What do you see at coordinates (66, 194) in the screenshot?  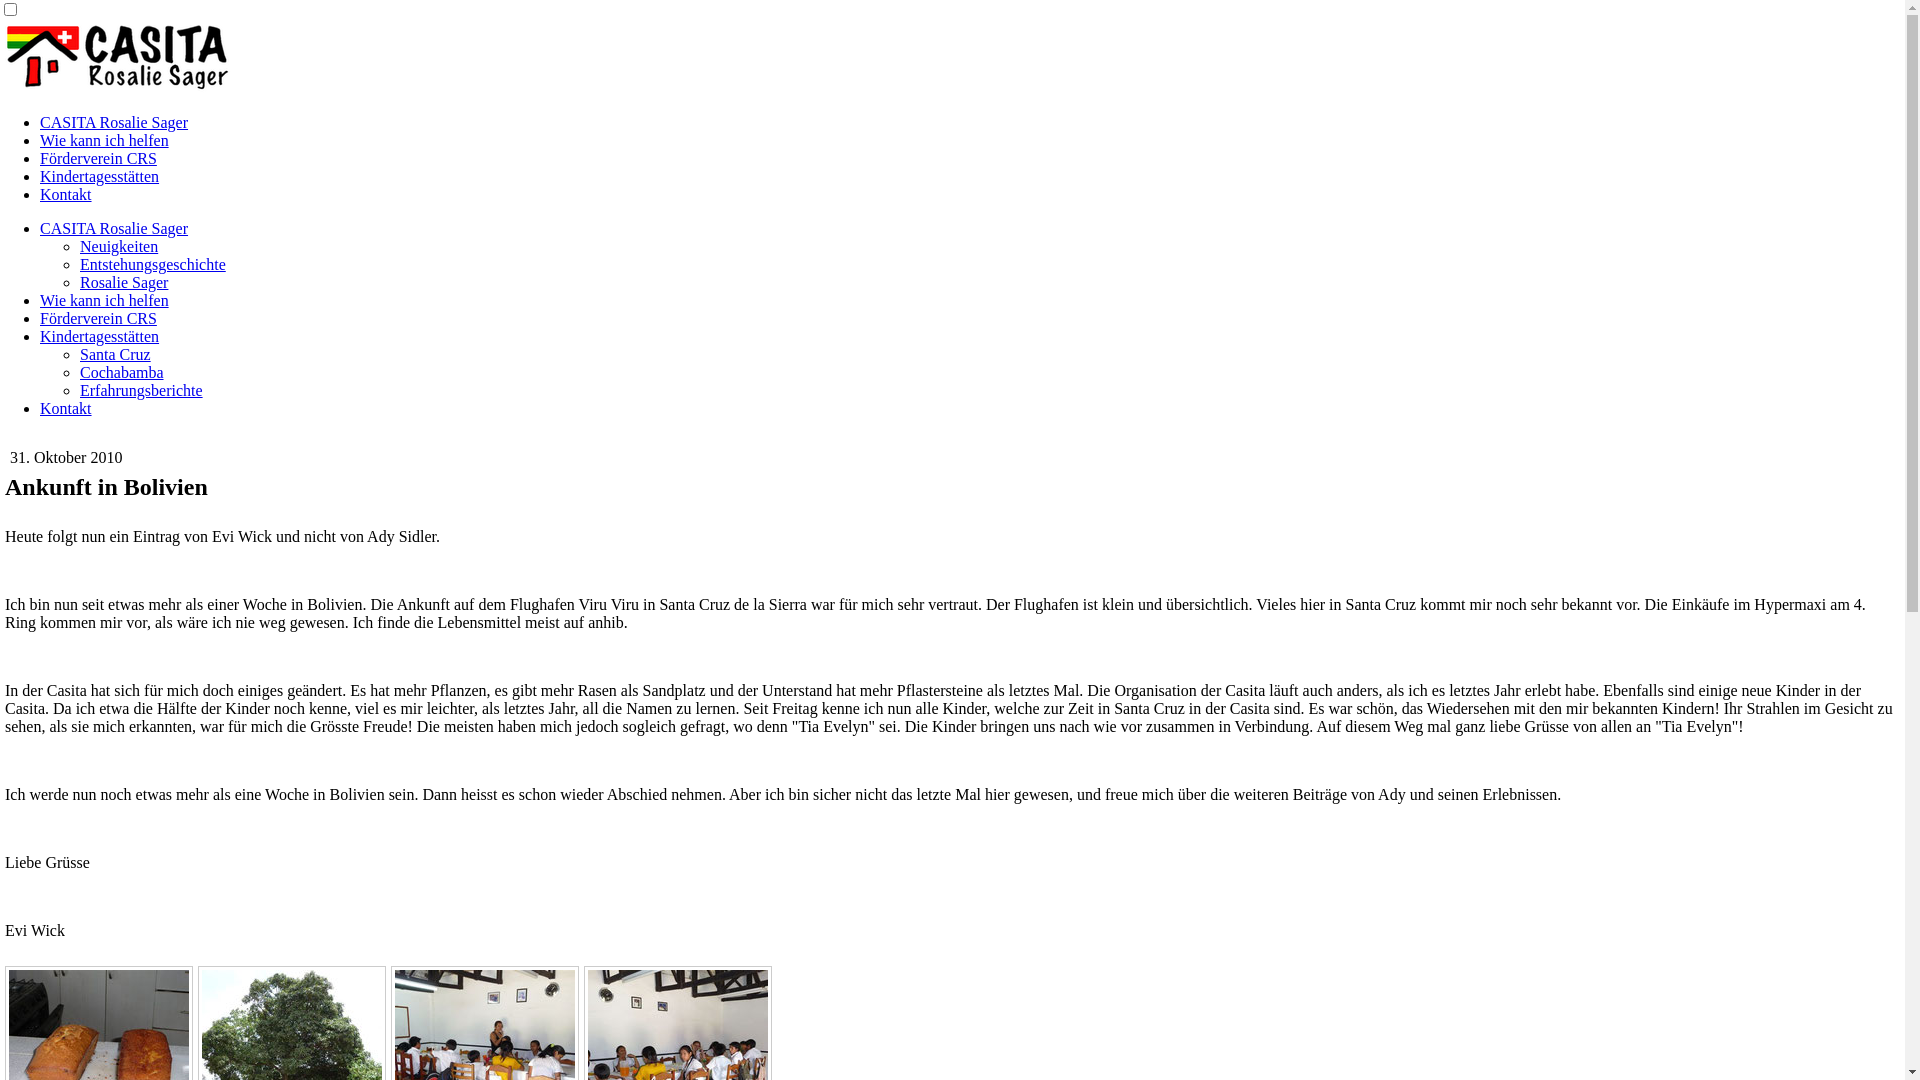 I see `Kontakt` at bounding box center [66, 194].